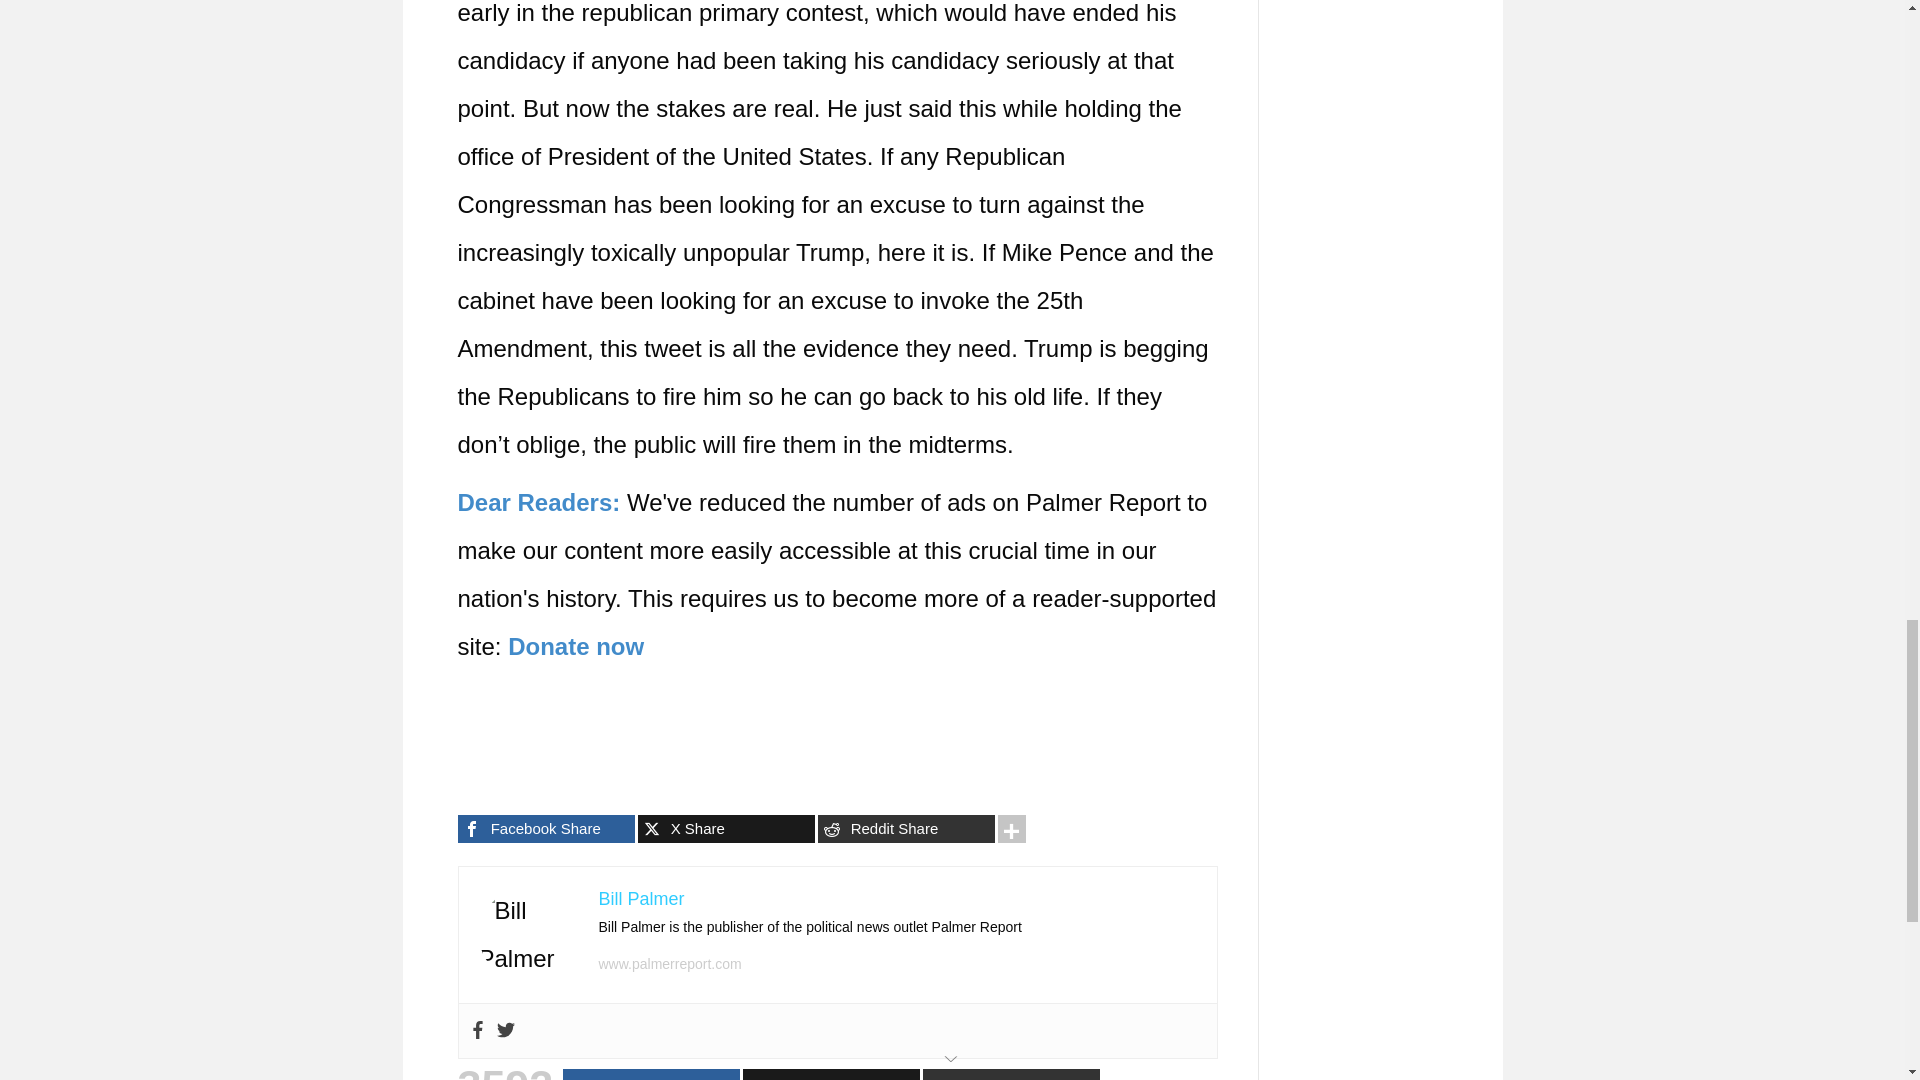  What do you see at coordinates (546, 829) in the screenshot?
I see `Facebook Share` at bounding box center [546, 829].